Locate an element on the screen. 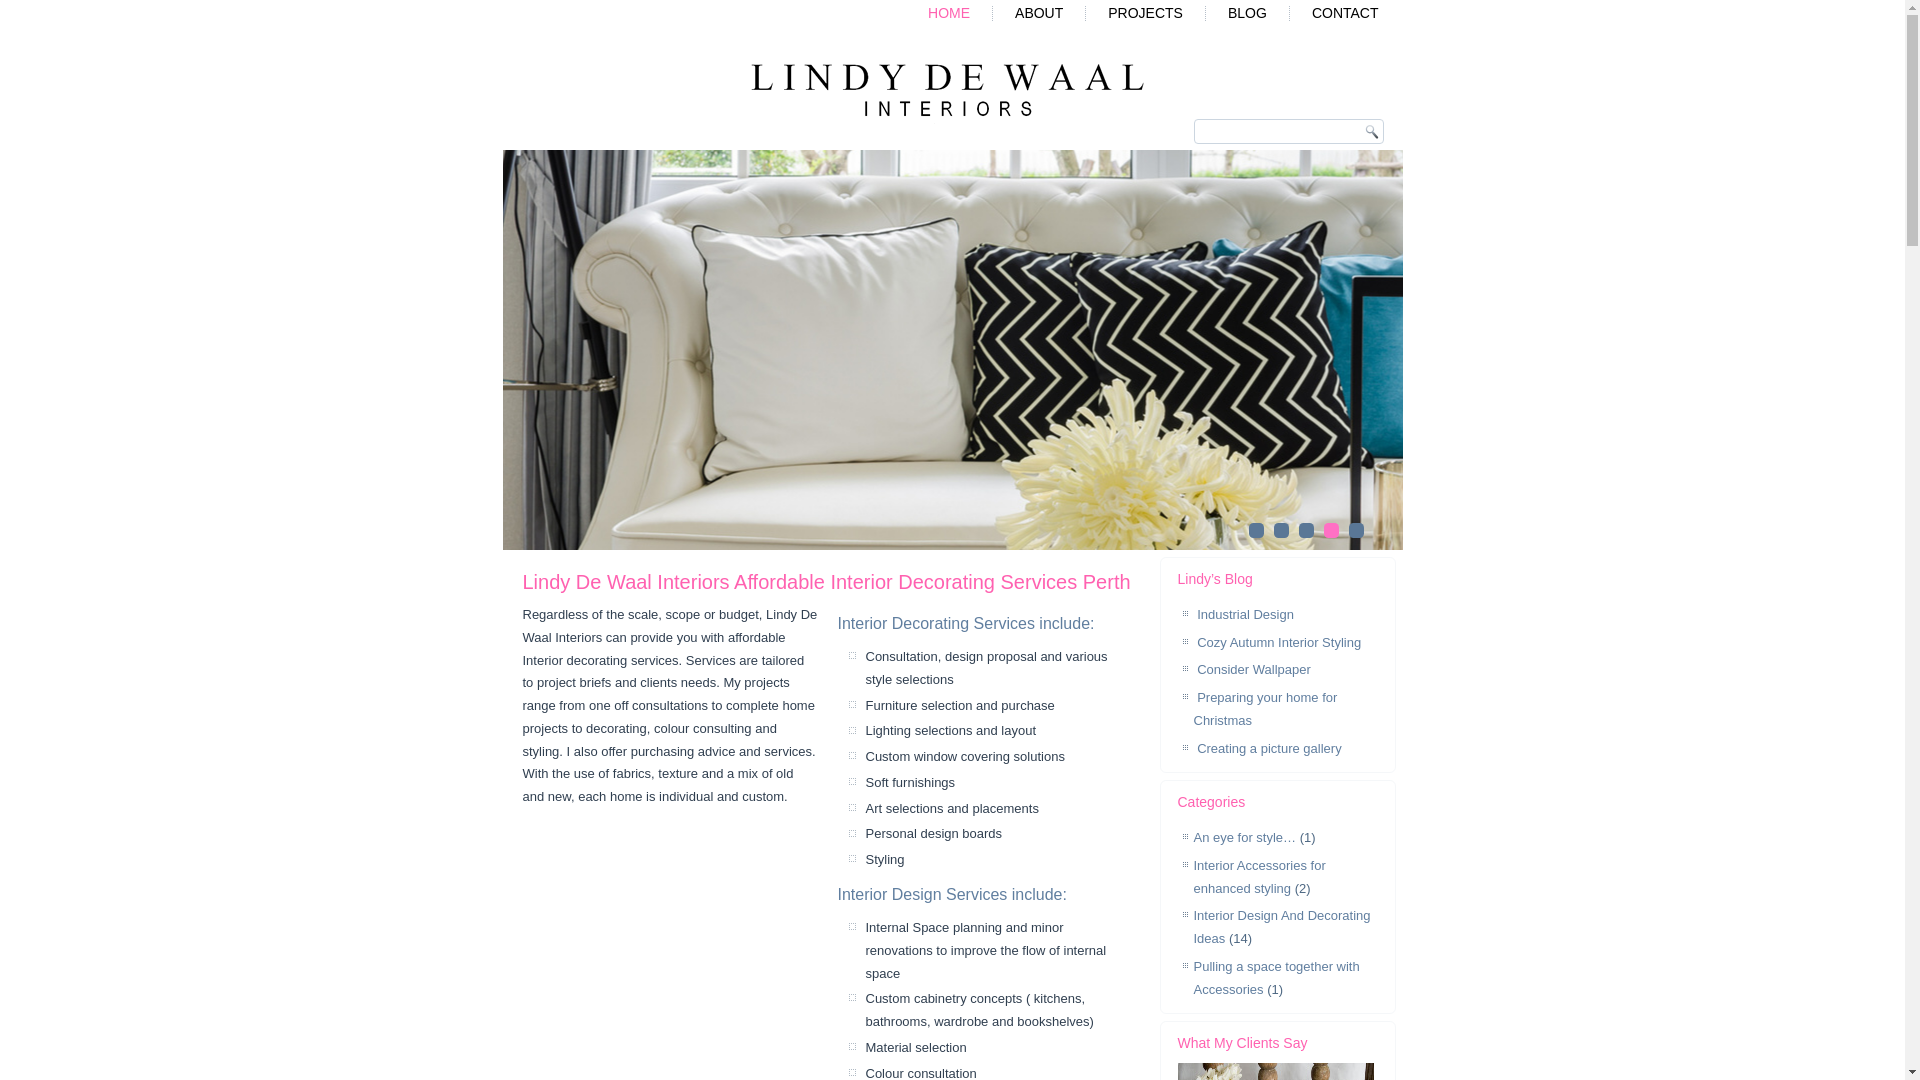 The width and height of the screenshot is (1920, 1080). BLOG is located at coordinates (1248, 14).